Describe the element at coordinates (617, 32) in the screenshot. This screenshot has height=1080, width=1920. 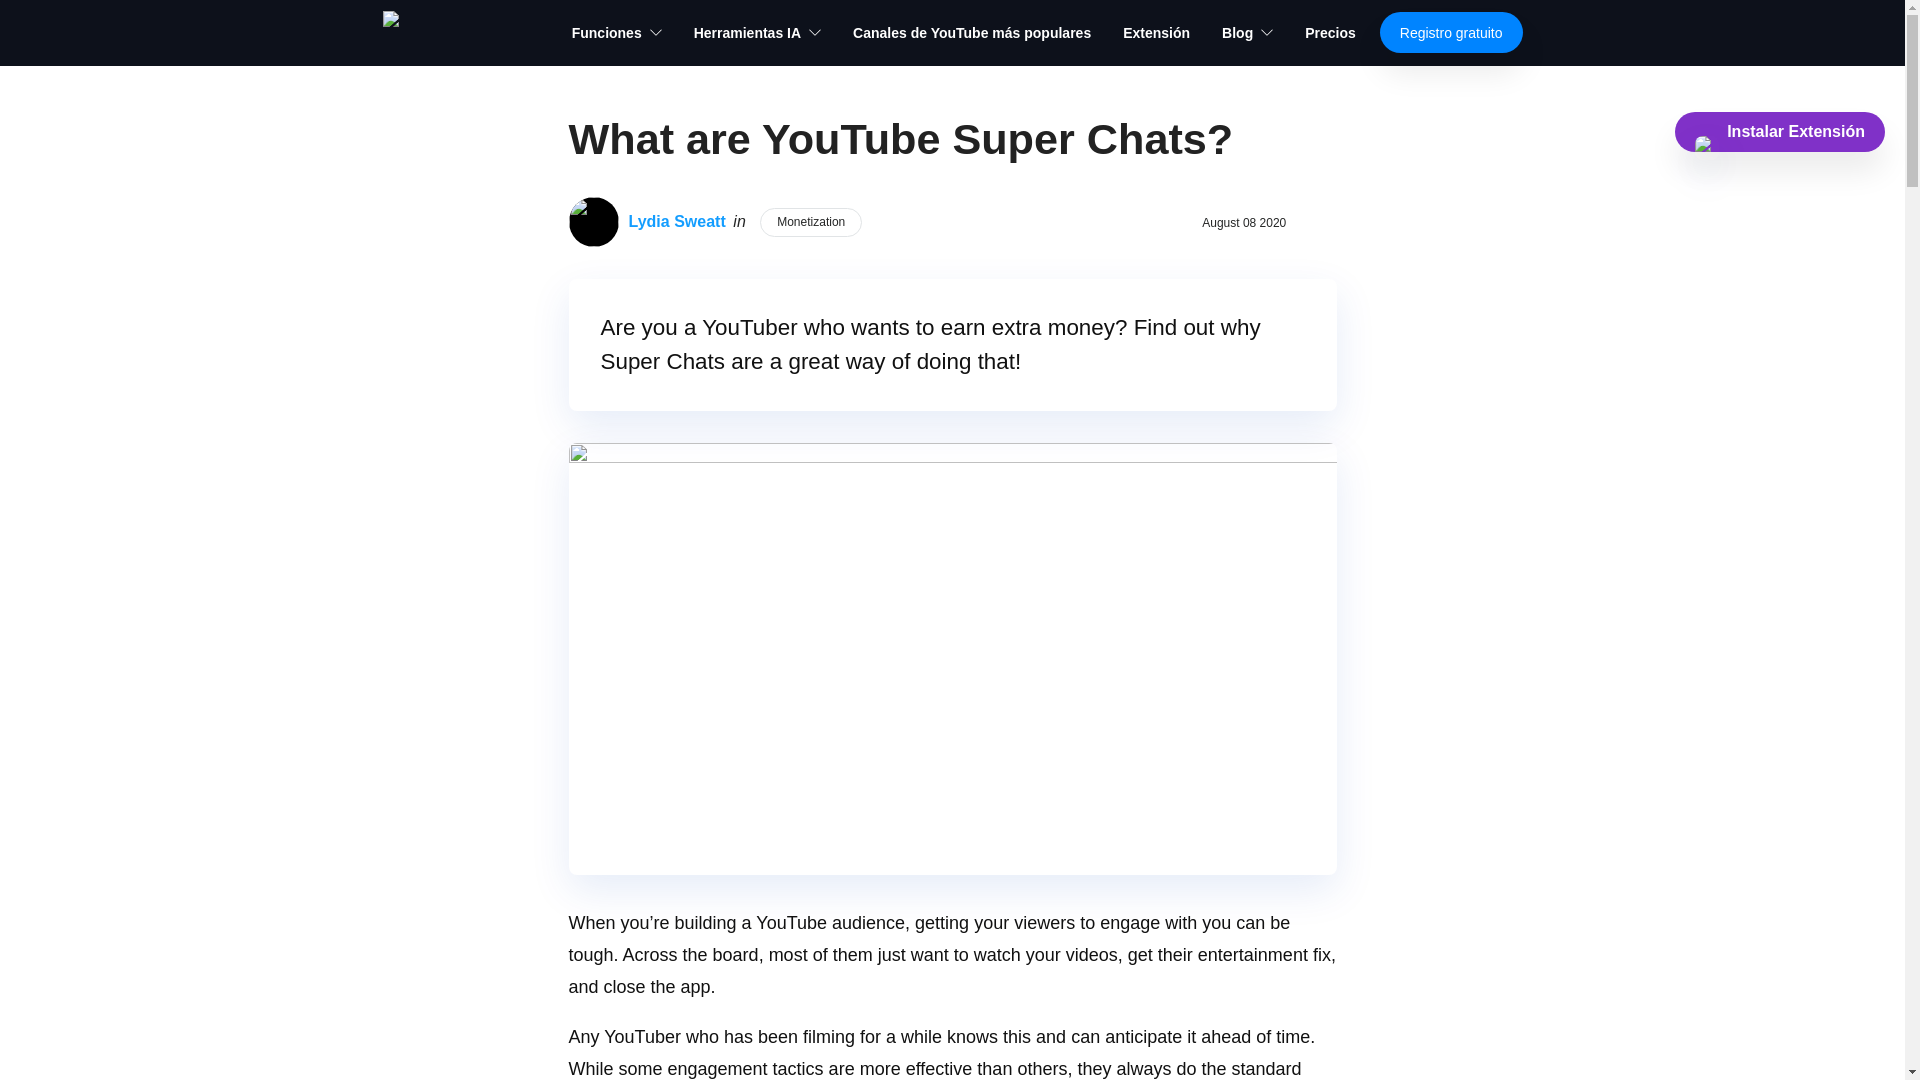
I see `Funciones` at that location.